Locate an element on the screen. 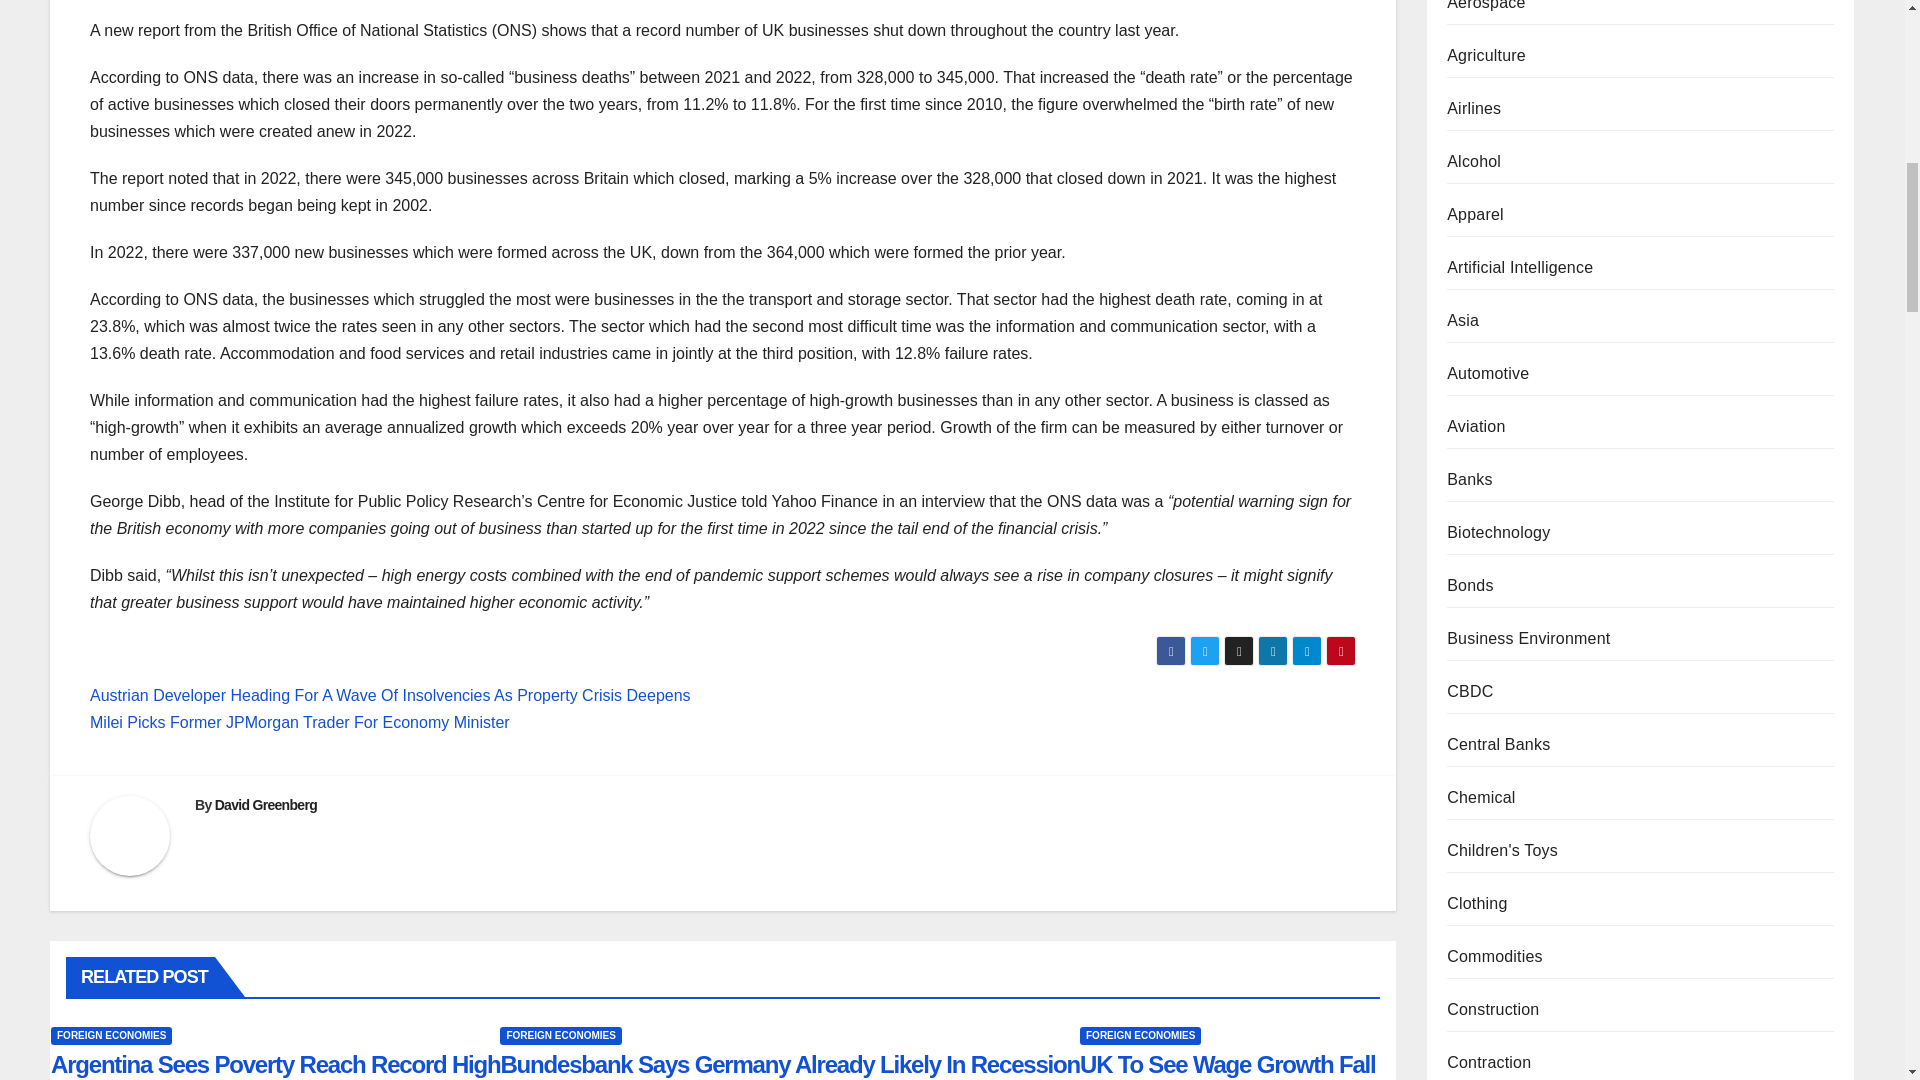 The image size is (1920, 1080). Argentina Sees Poverty Reach Record High is located at coordinates (275, 1064).